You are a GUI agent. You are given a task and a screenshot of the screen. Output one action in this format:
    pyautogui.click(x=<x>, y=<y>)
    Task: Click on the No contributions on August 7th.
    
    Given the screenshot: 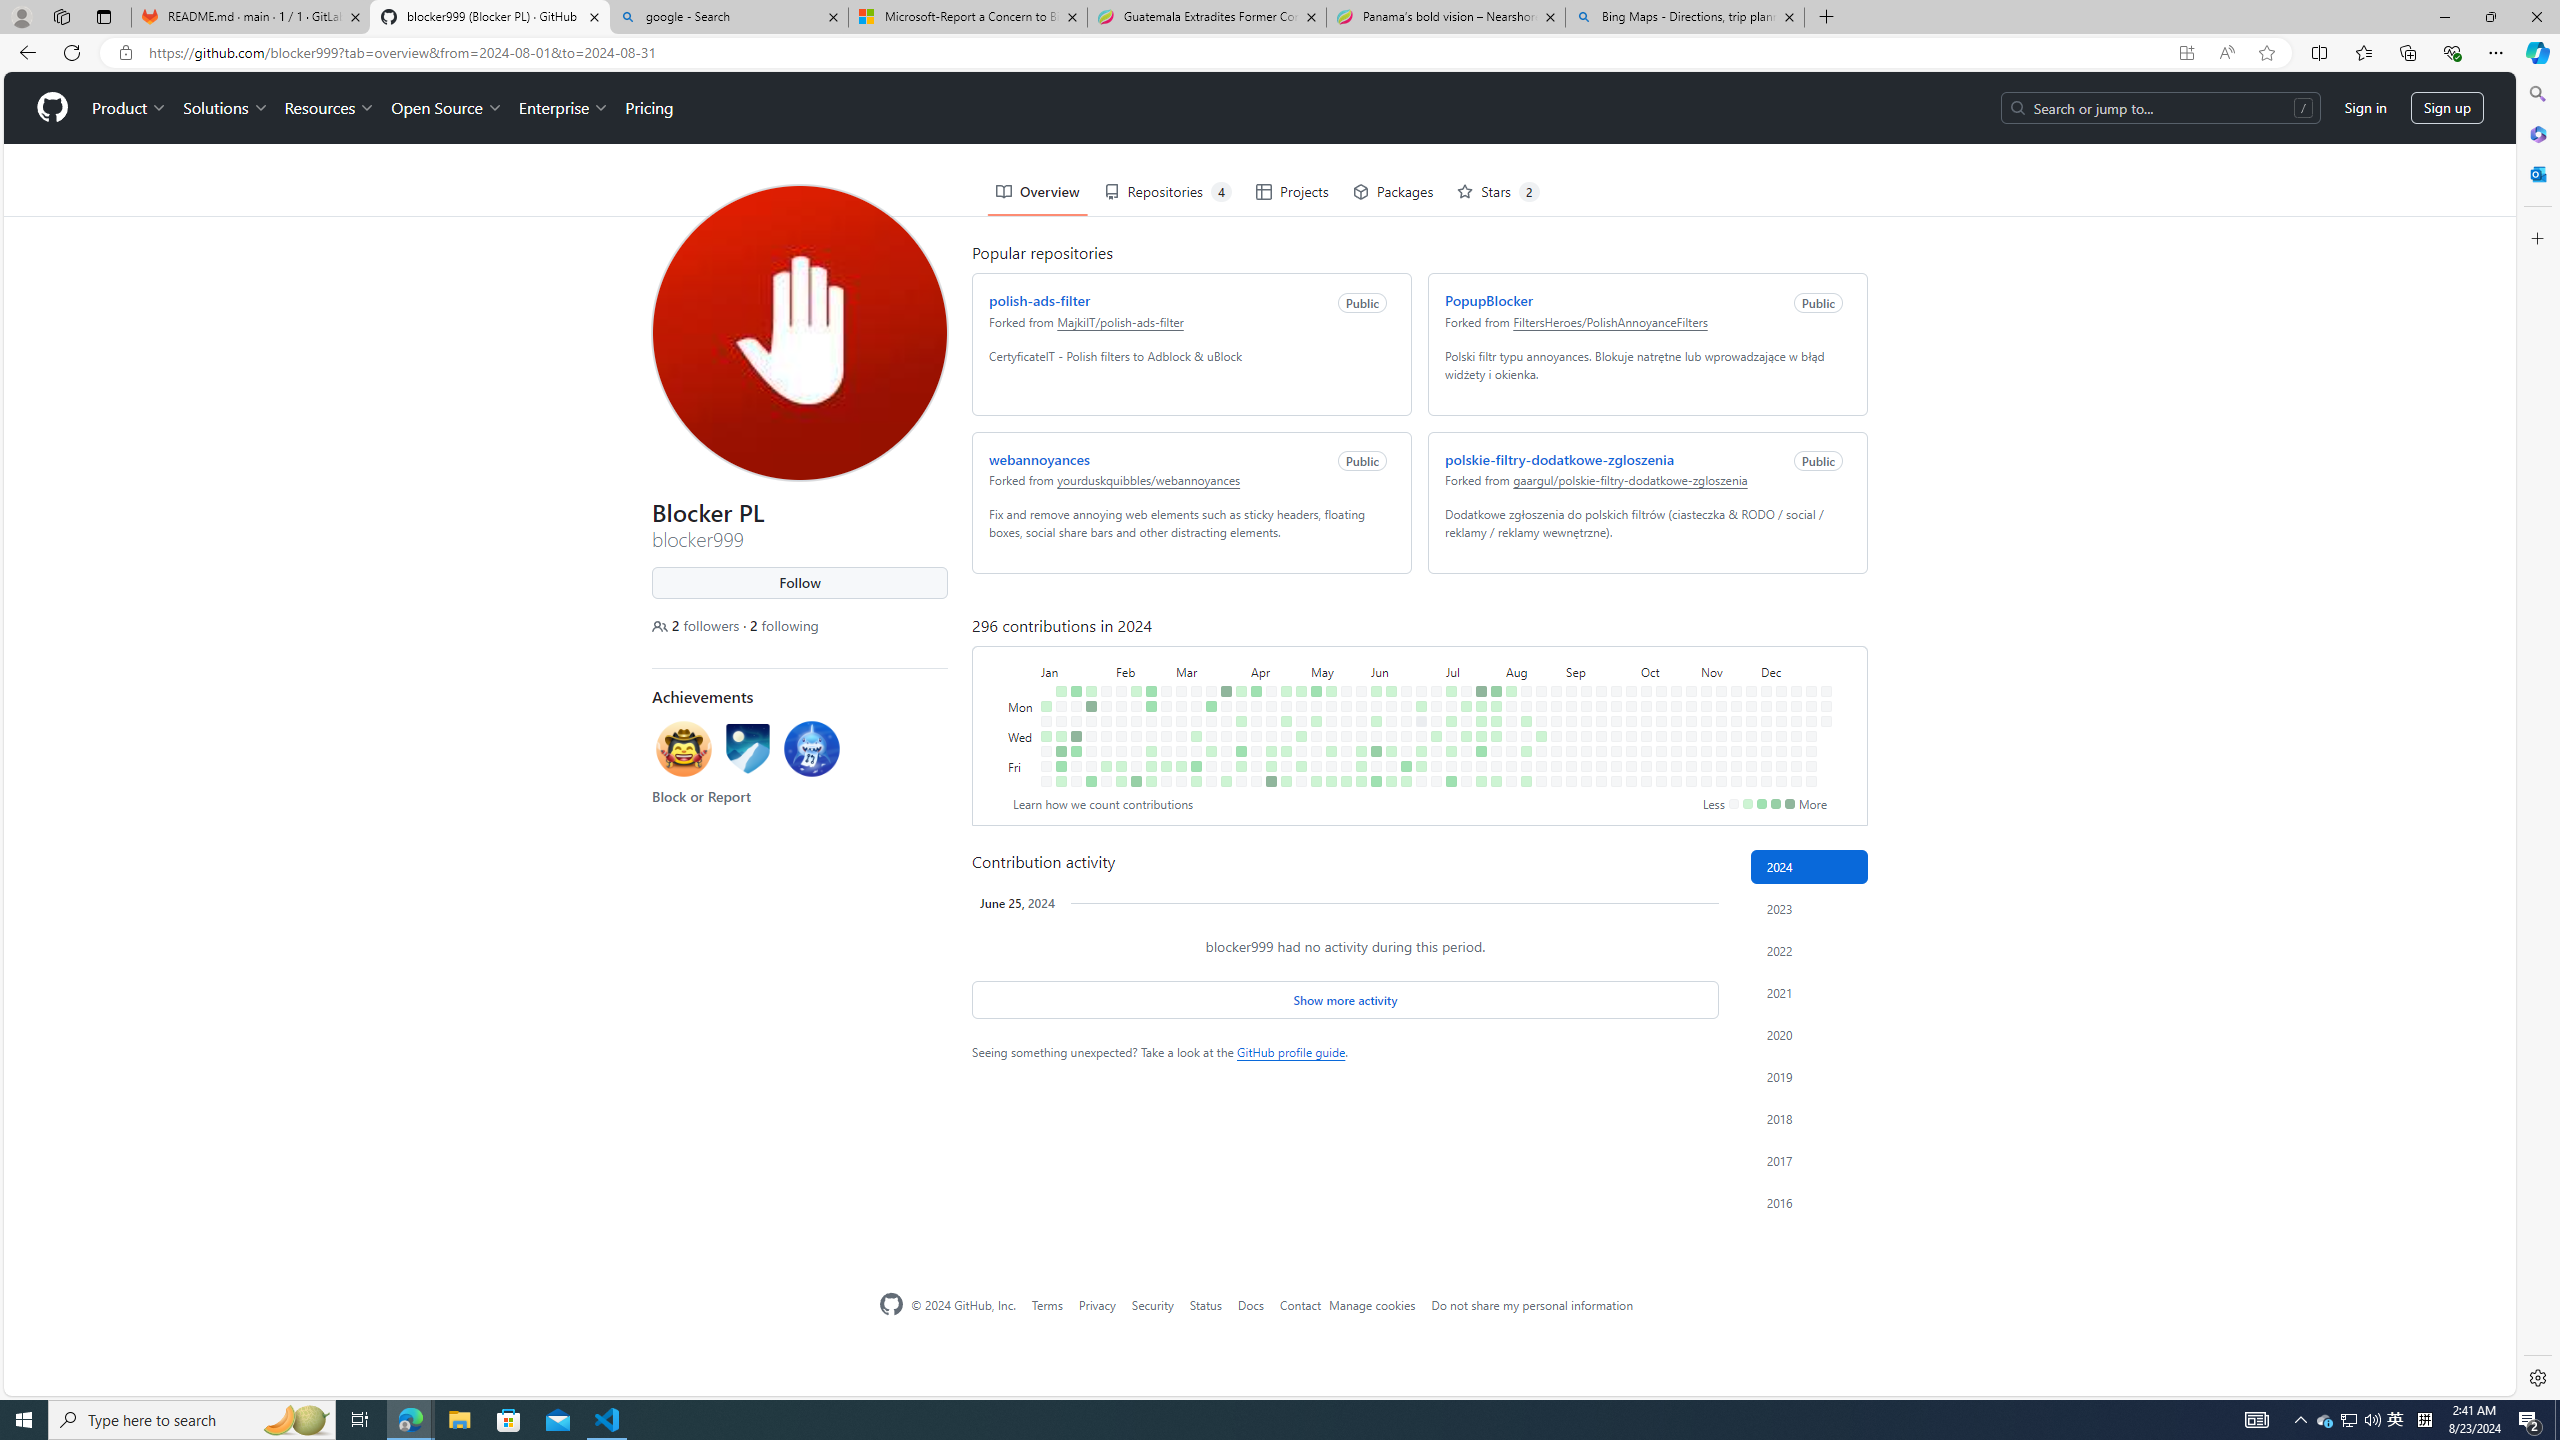 What is the action you would take?
    pyautogui.click(x=1507, y=664)
    